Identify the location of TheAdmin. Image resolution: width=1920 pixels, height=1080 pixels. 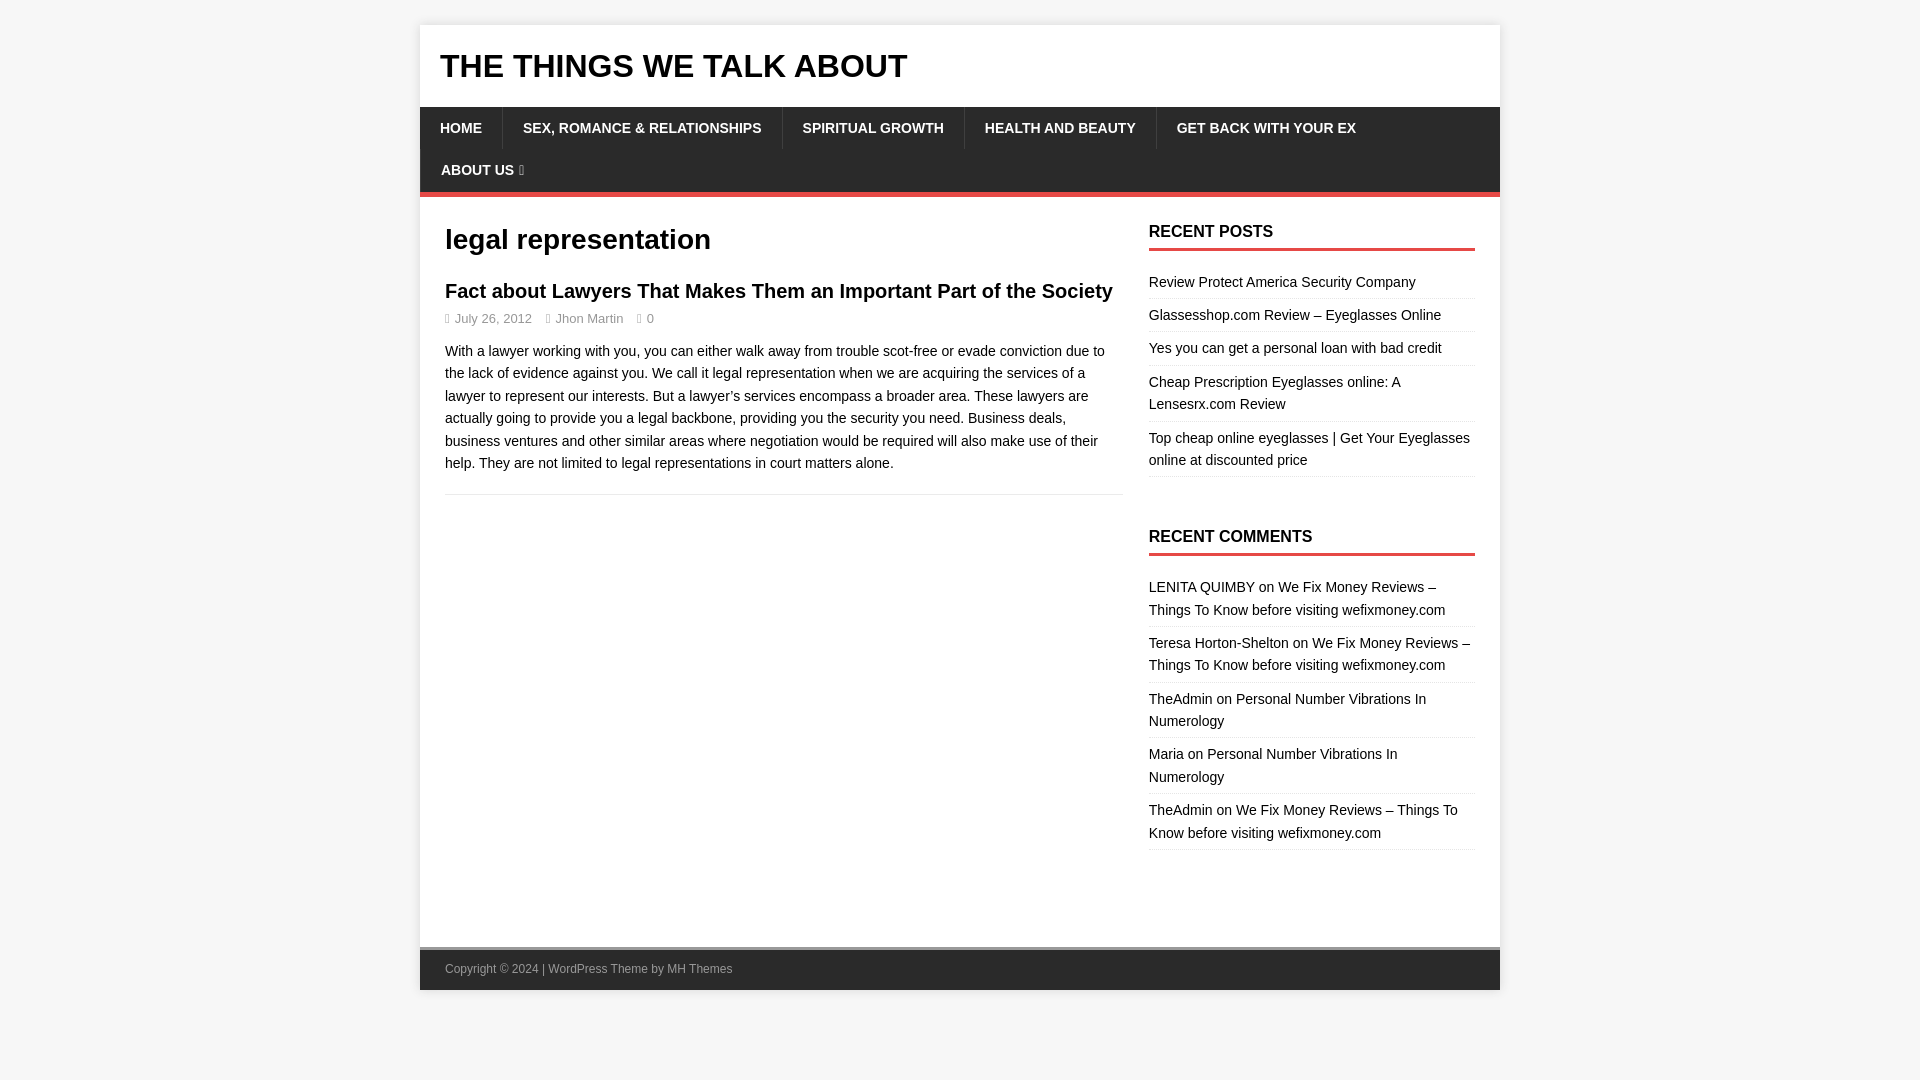
(1180, 699).